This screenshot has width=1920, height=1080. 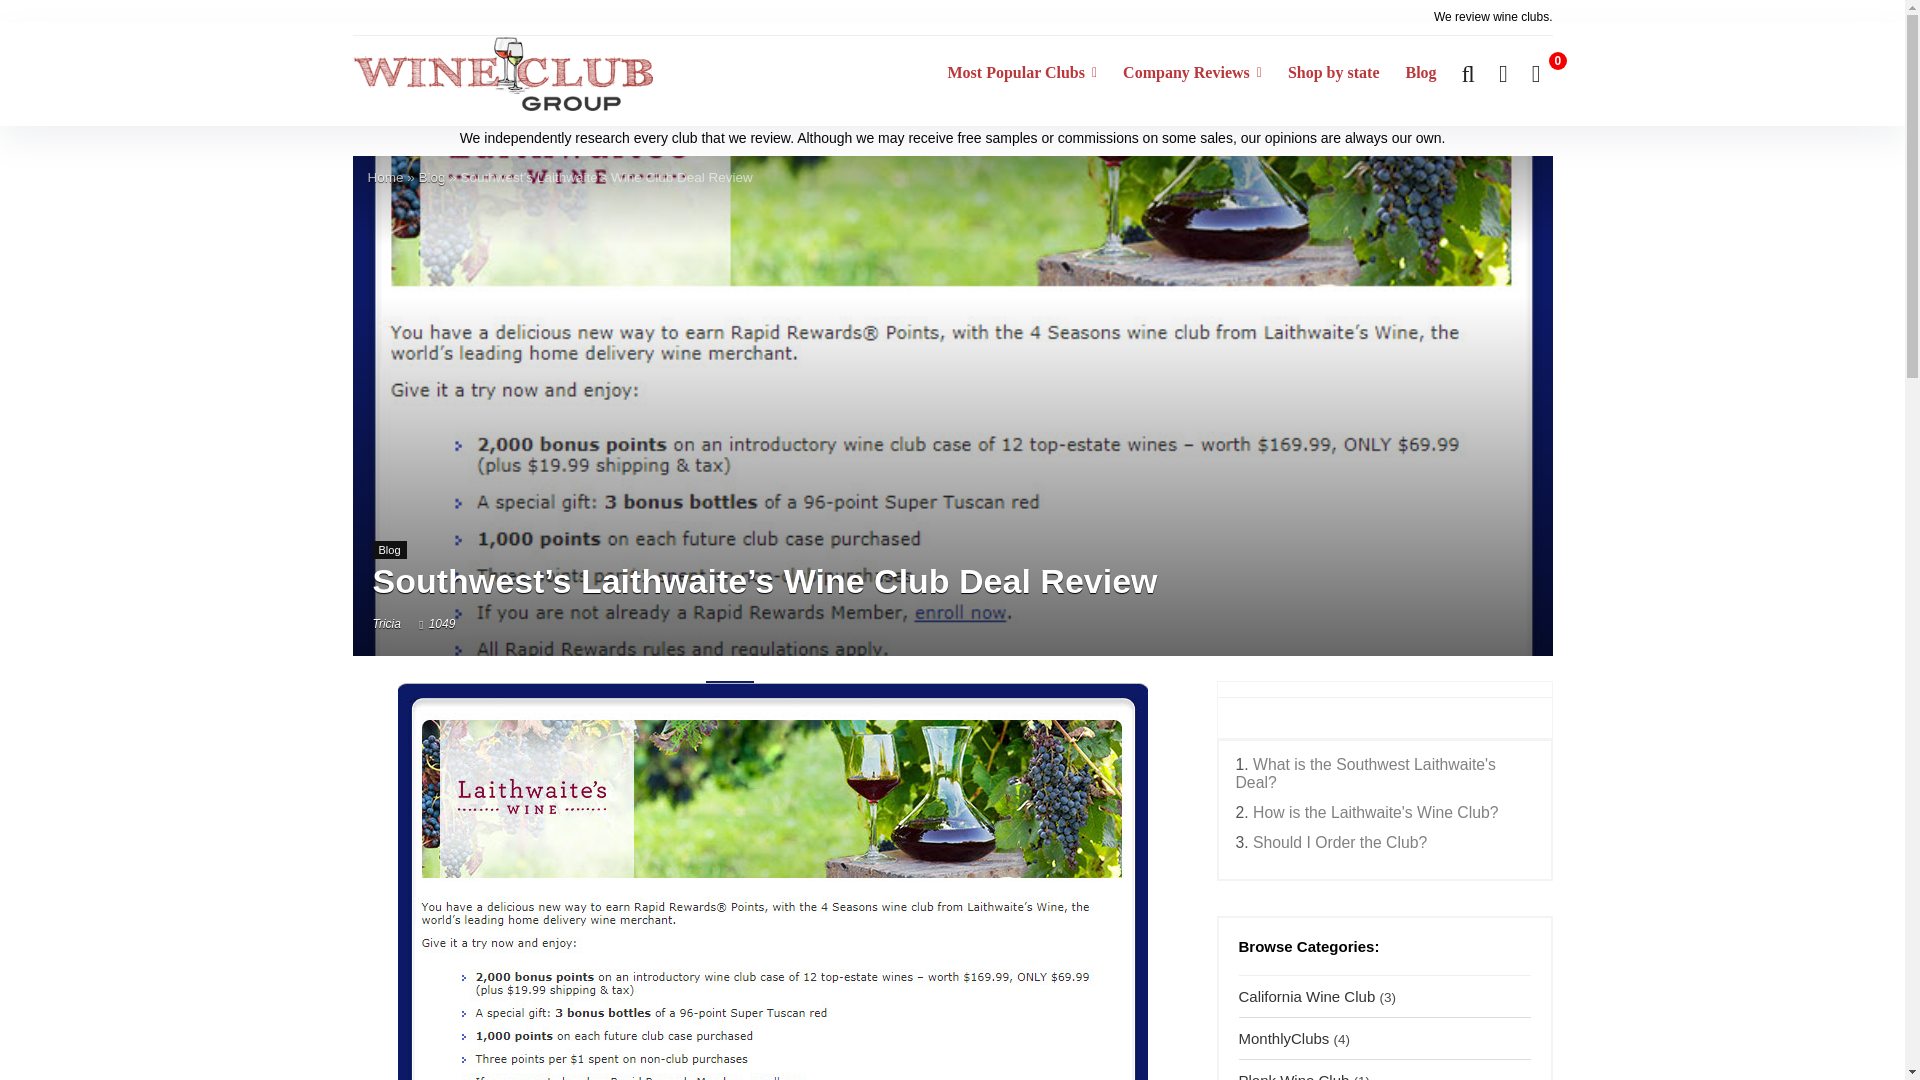 What do you see at coordinates (388, 550) in the screenshot?
I see `View all posts in Blog` at bounding box center [388, 550].